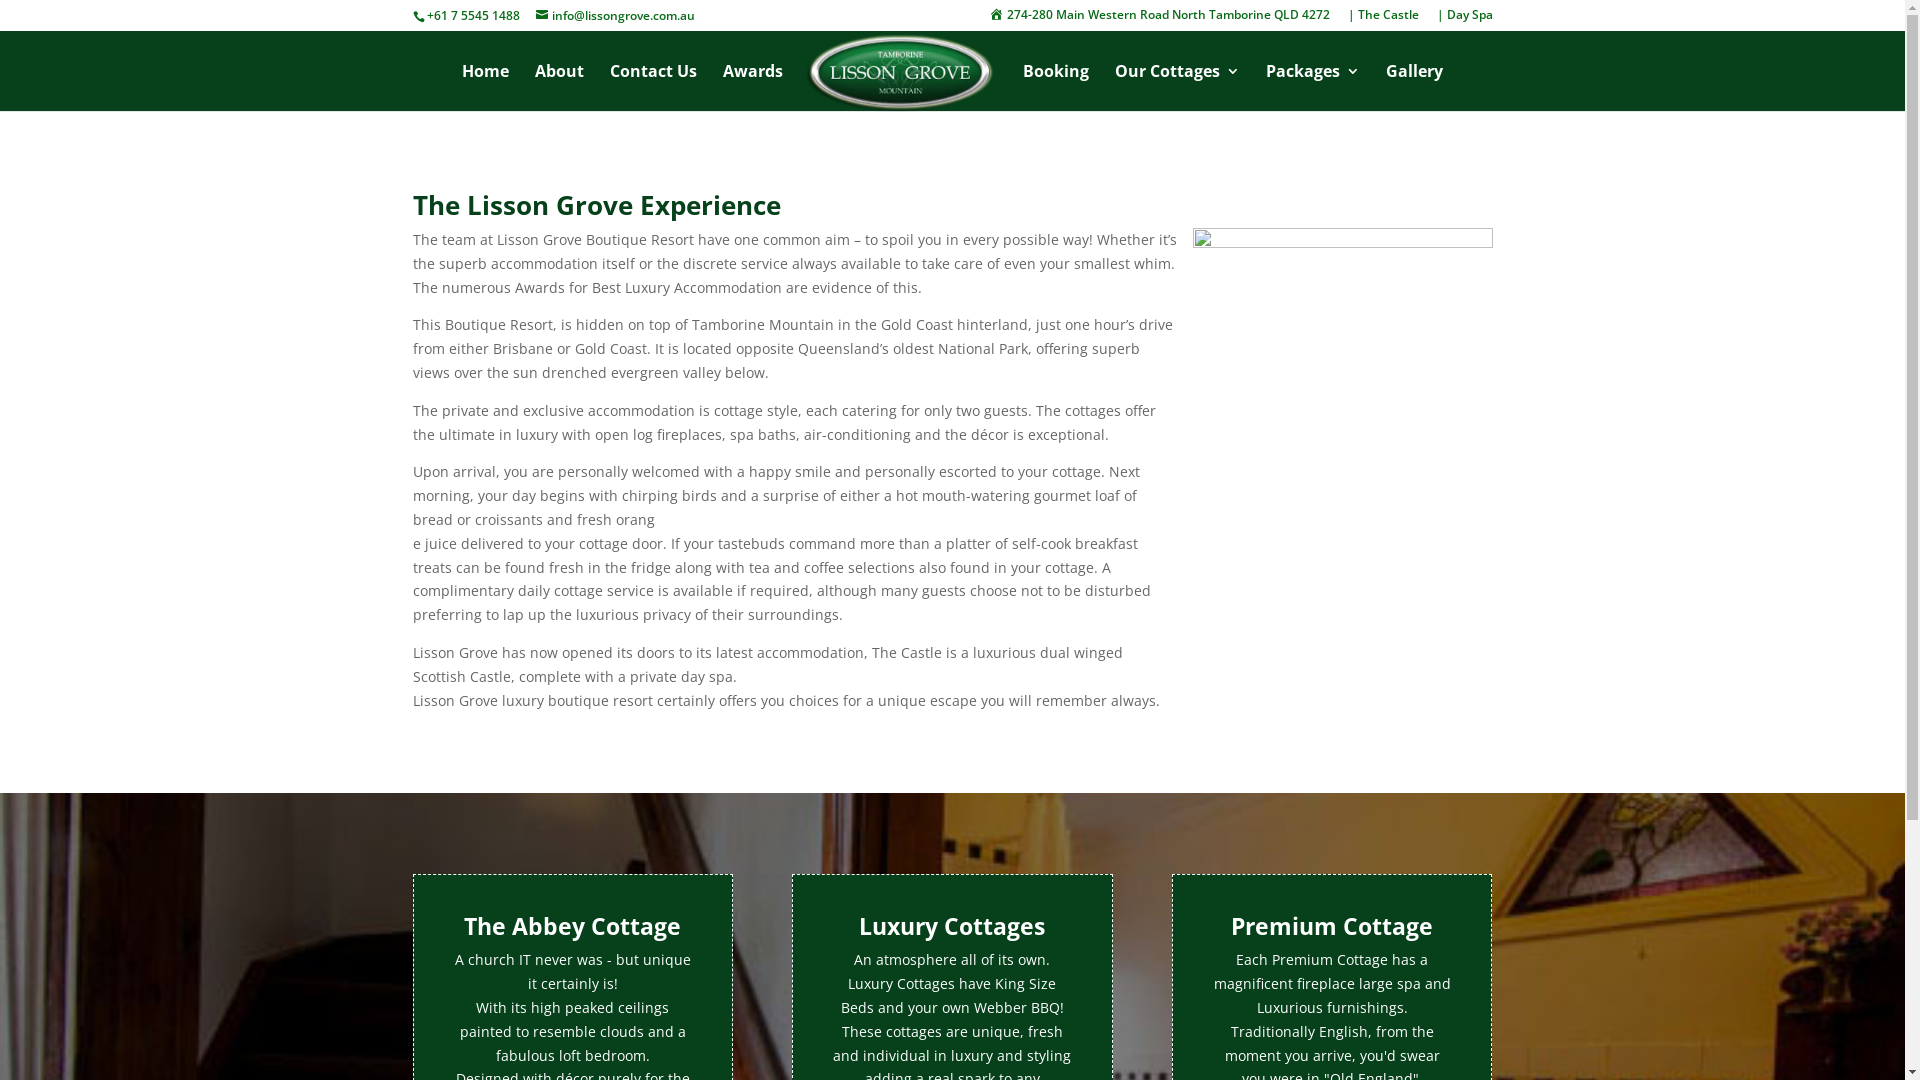 This screenshot has width=1920, height=1080. Describe the element at coordinates (1384, 20) in the screenshot. I see `| The Castle` at that location.